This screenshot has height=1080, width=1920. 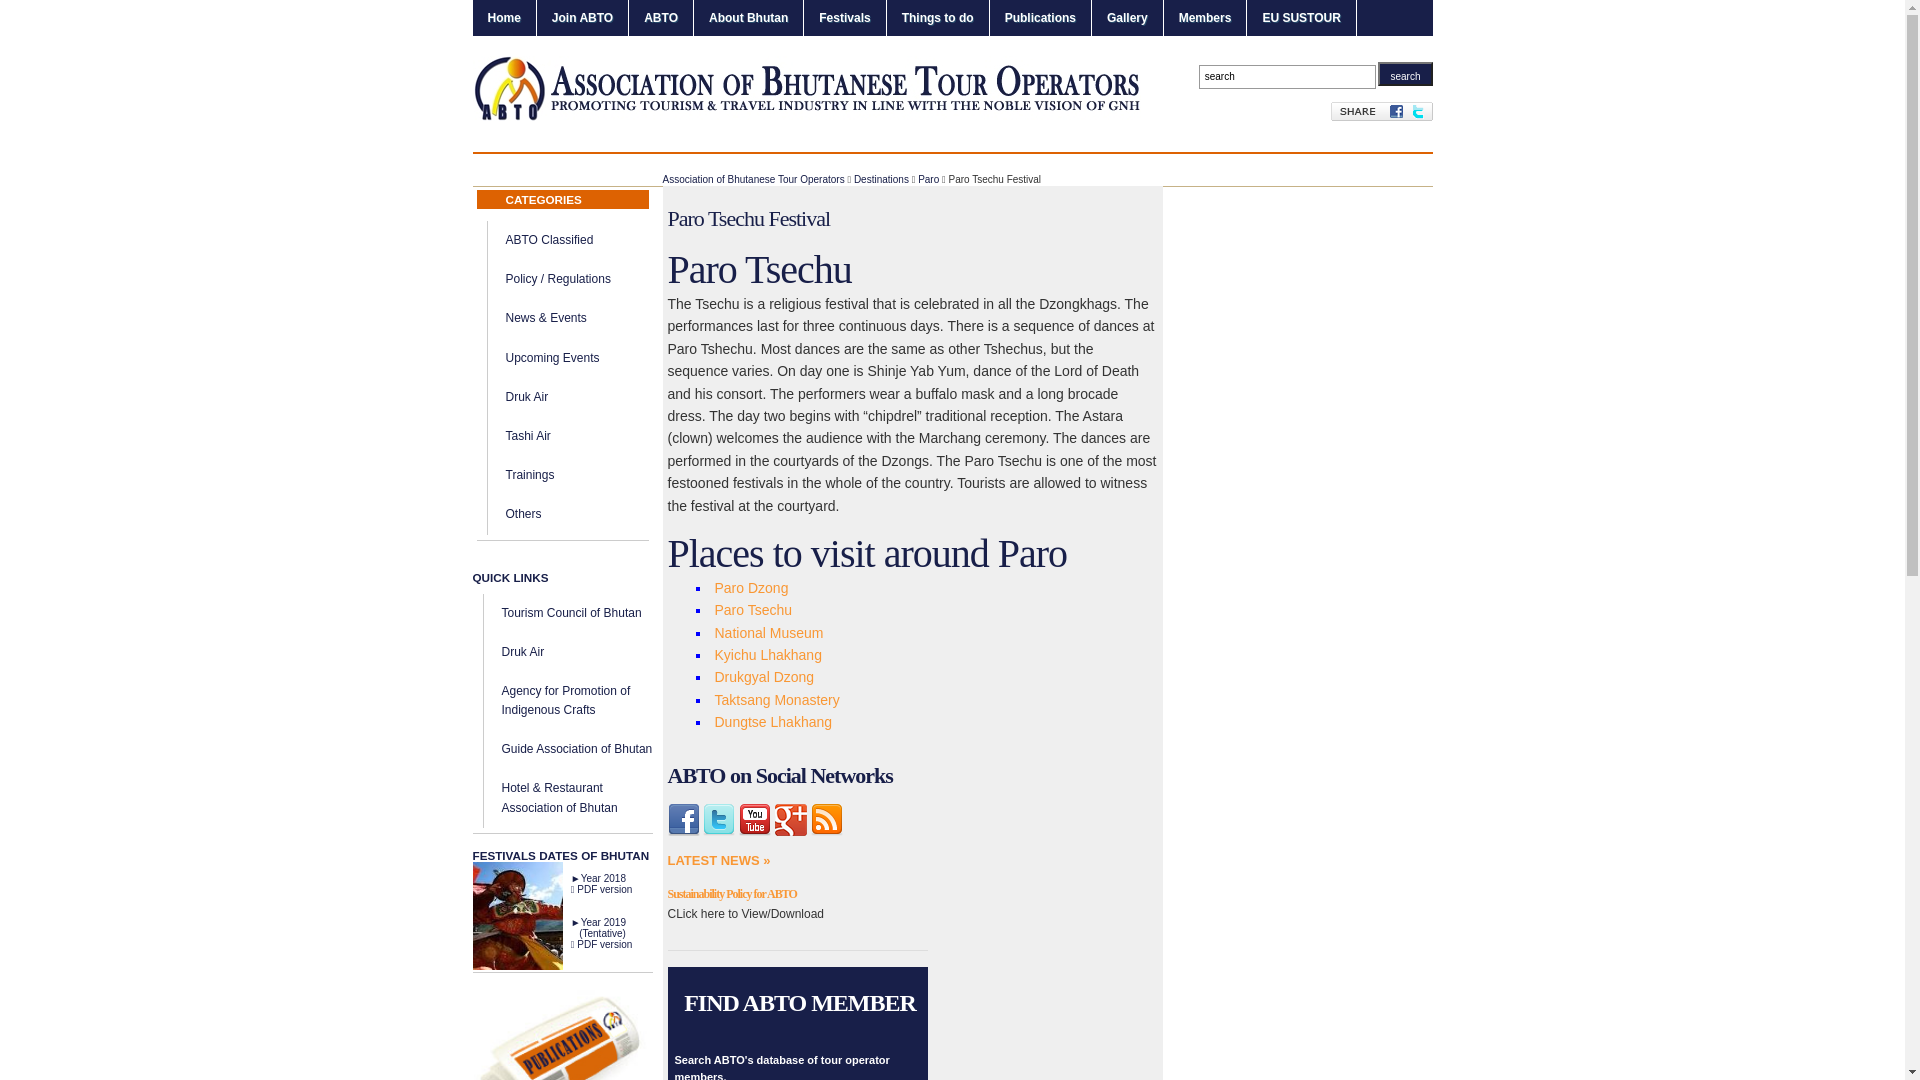 I want to click on Guide Association of Bhutan, so click(x=578, y=749).